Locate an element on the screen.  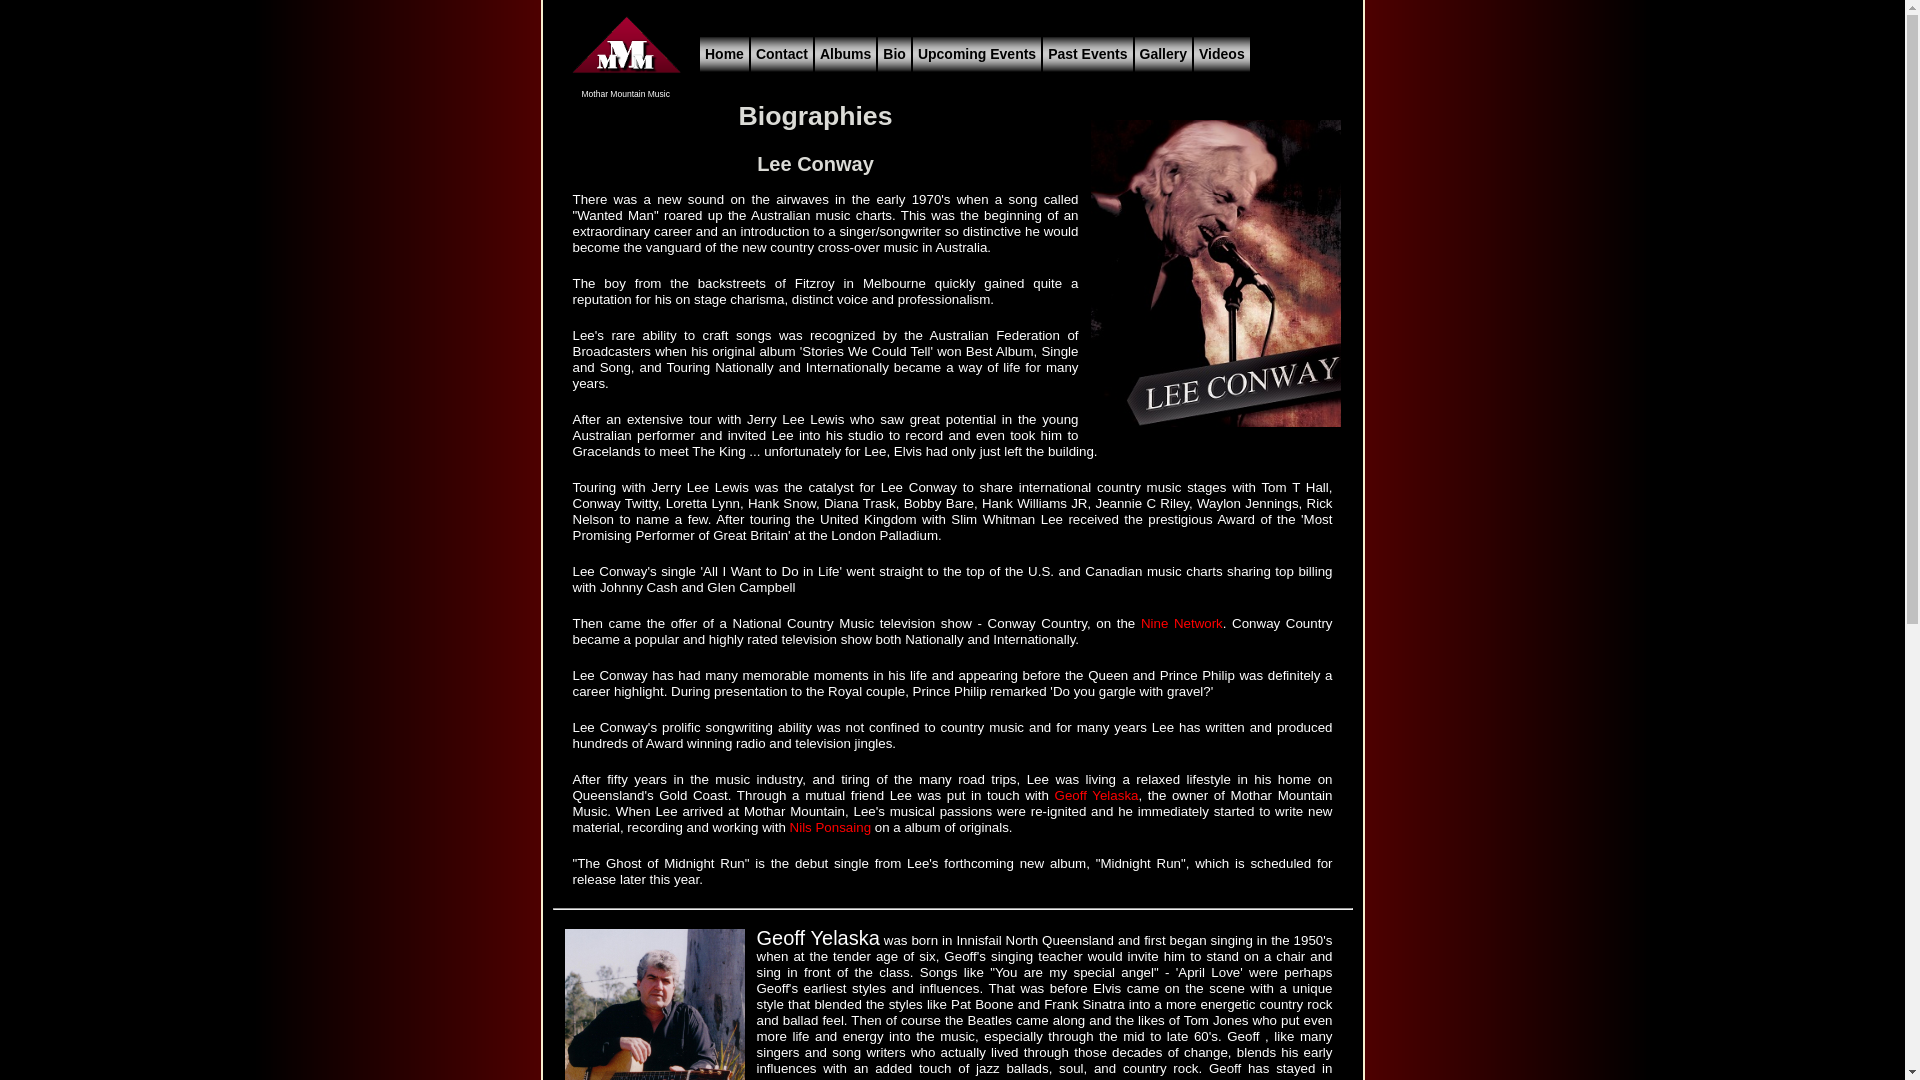
Home is located at coordinates (724, 54).